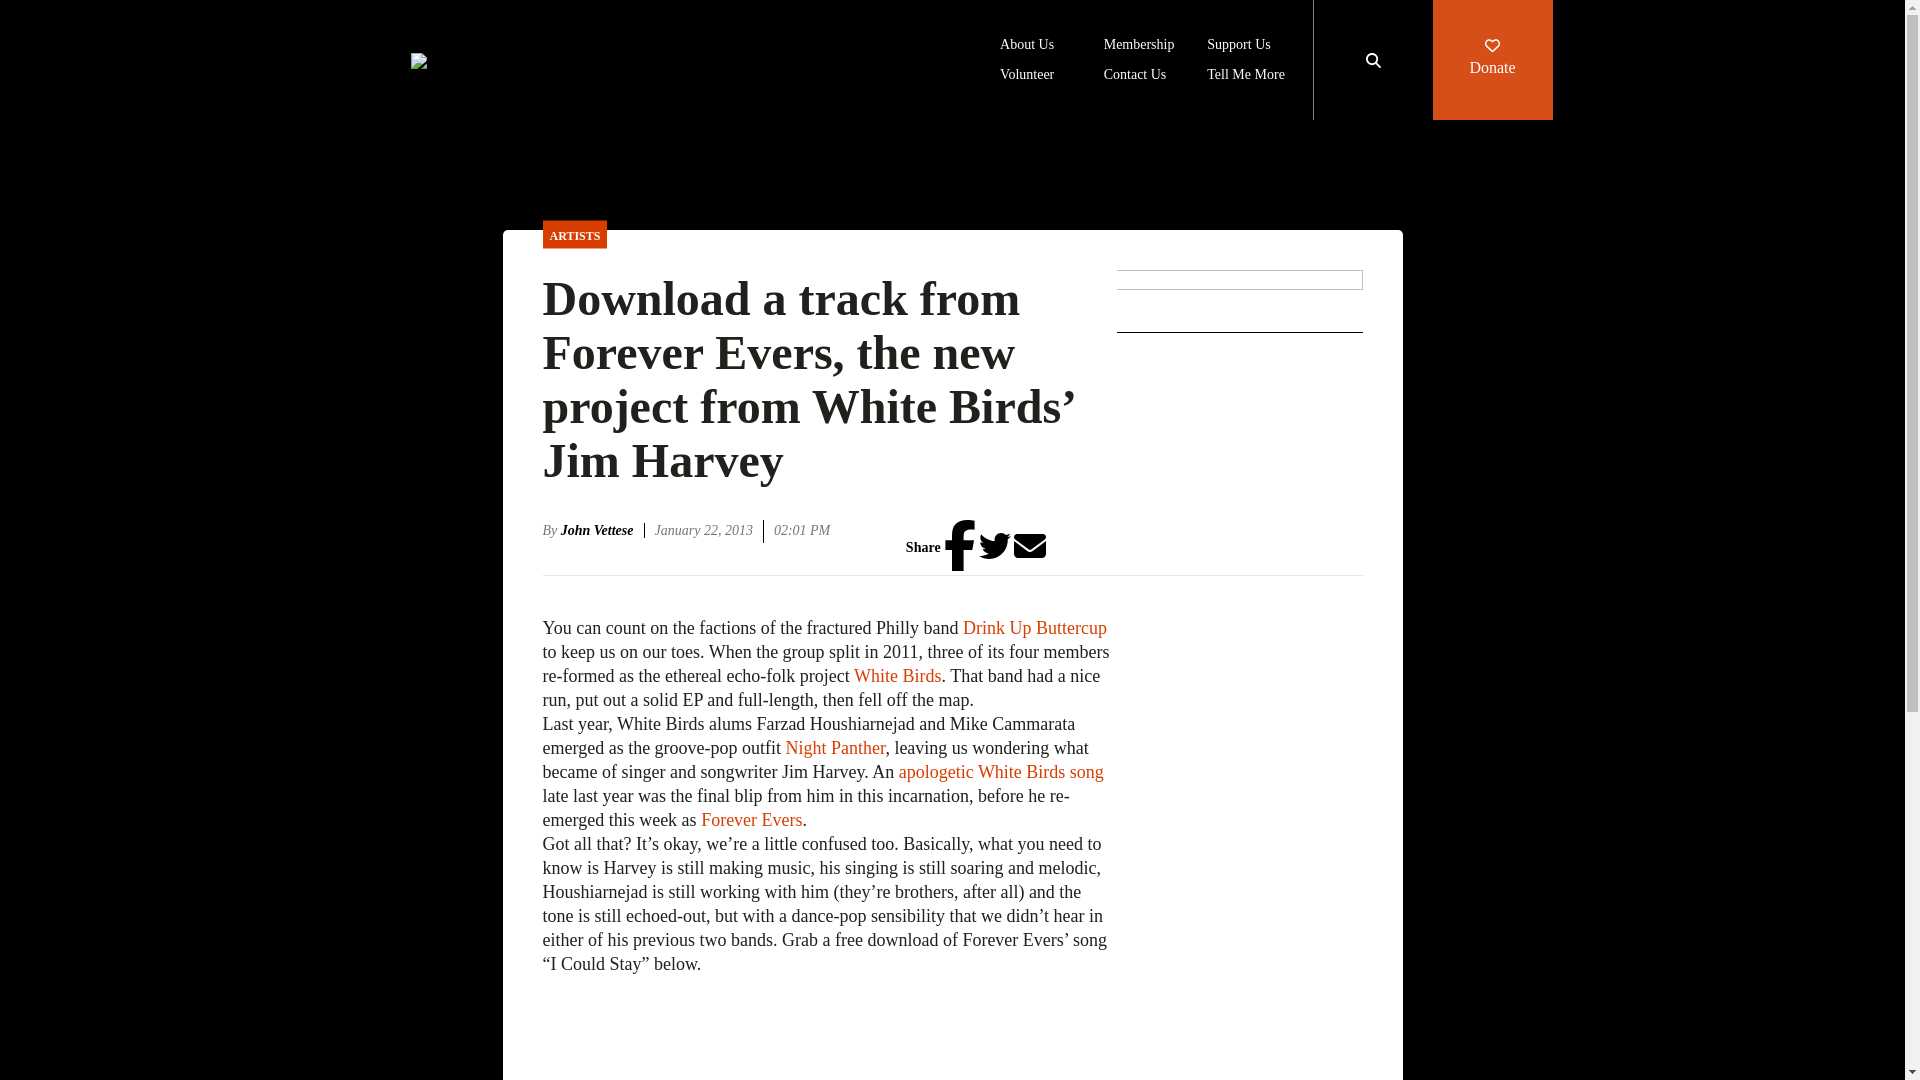  Describe the element at coordinates (1136, 76) in the screenshot. I see `Contact Us` at that location.